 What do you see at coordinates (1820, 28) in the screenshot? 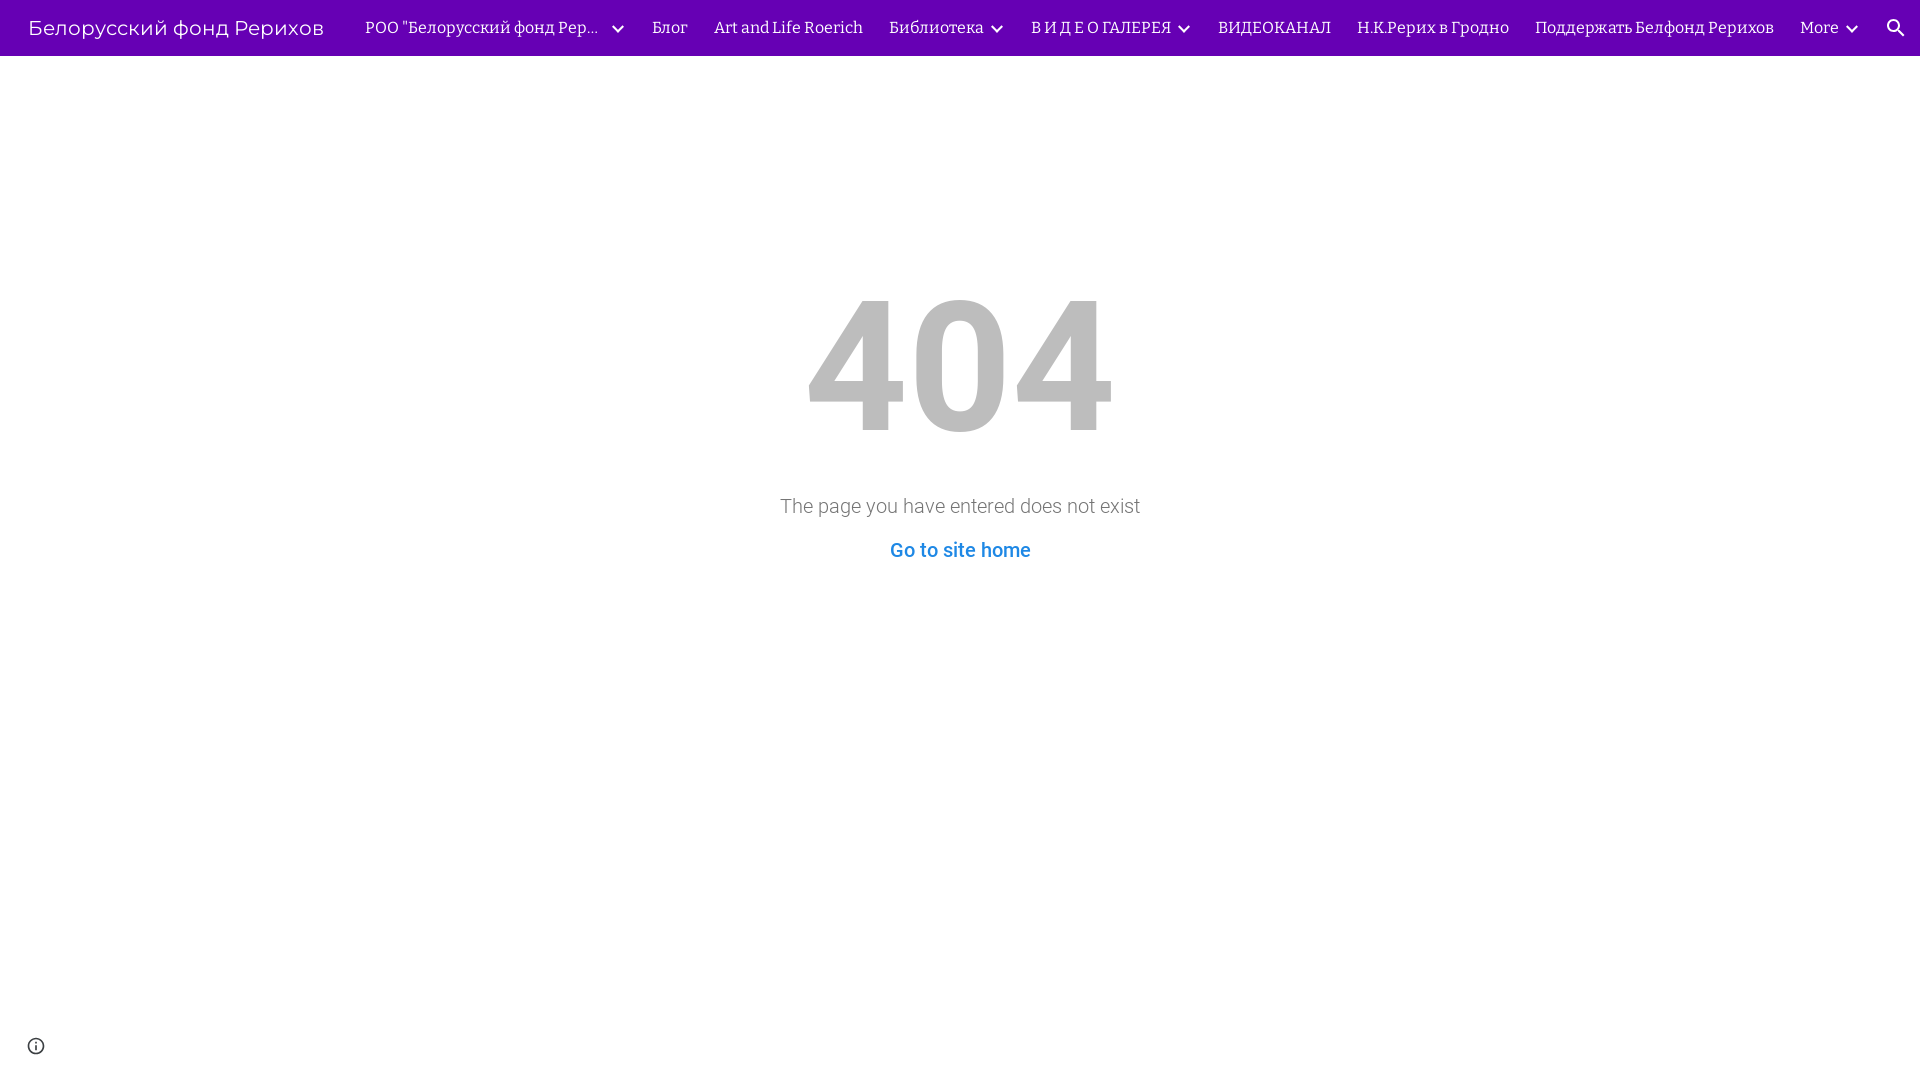
I see `More` at bounding box center [1820, 28].